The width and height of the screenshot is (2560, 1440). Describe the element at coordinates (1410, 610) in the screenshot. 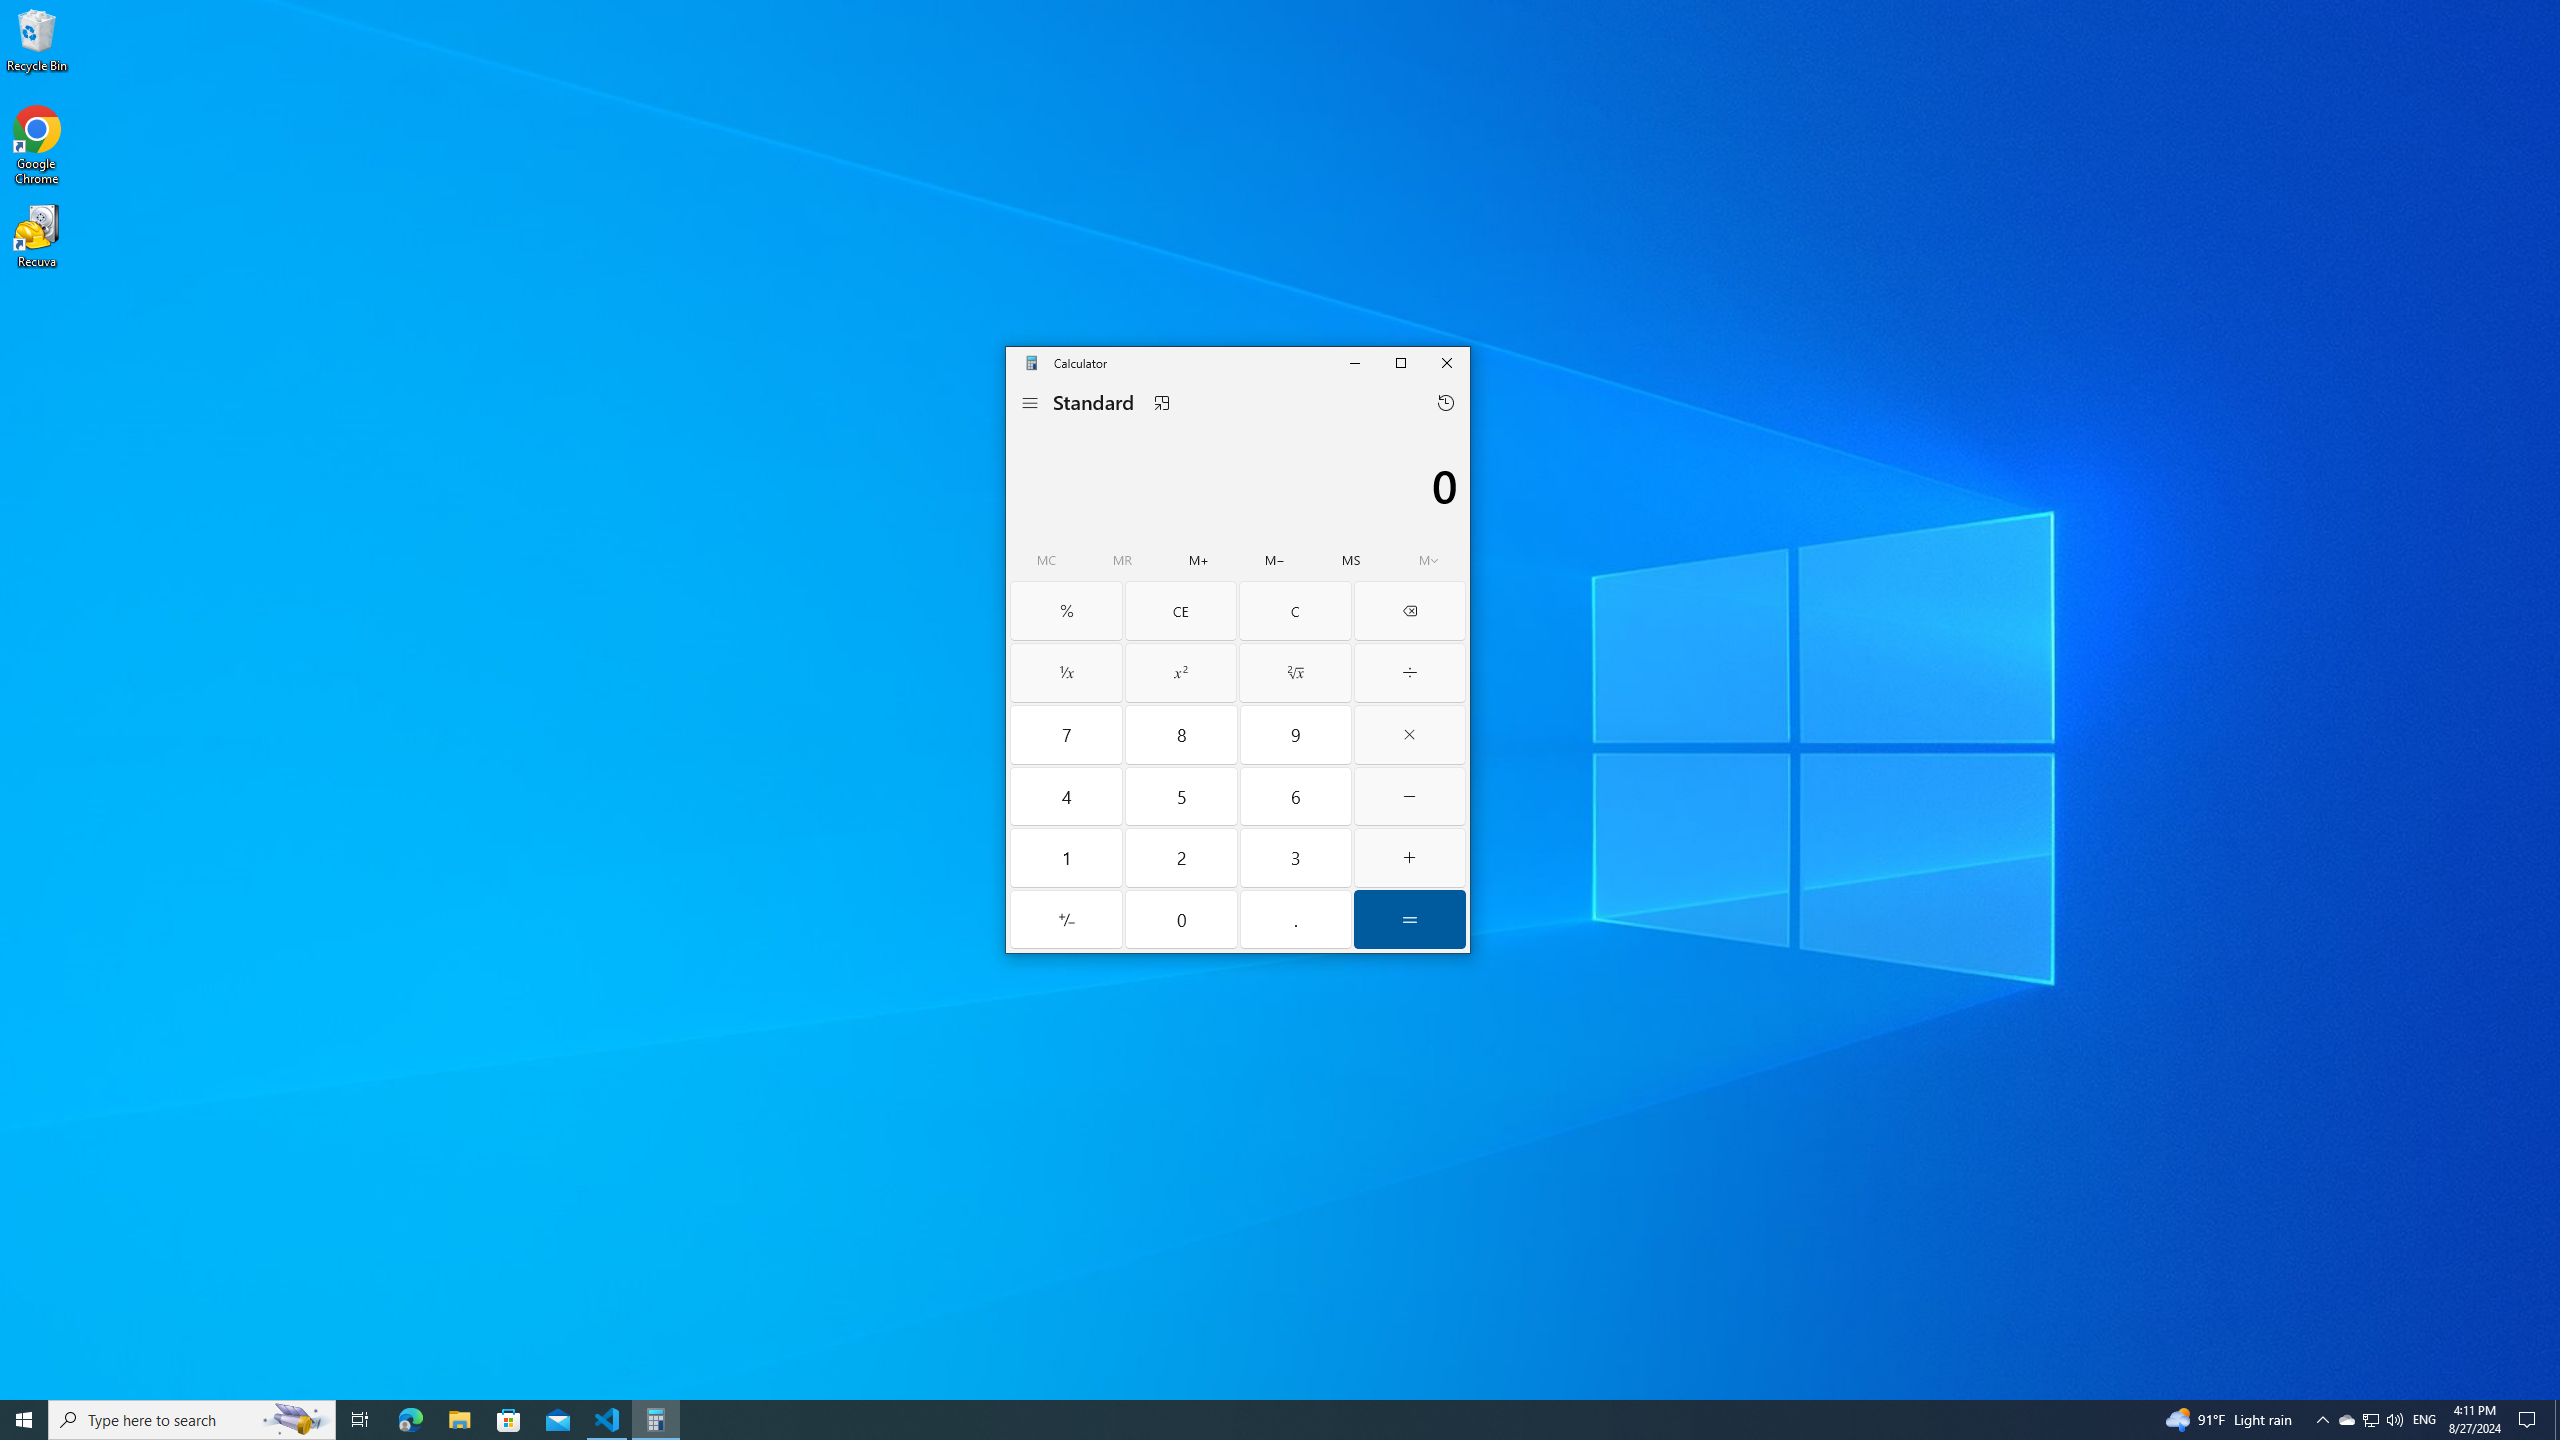

I see `Backspace` at that location.